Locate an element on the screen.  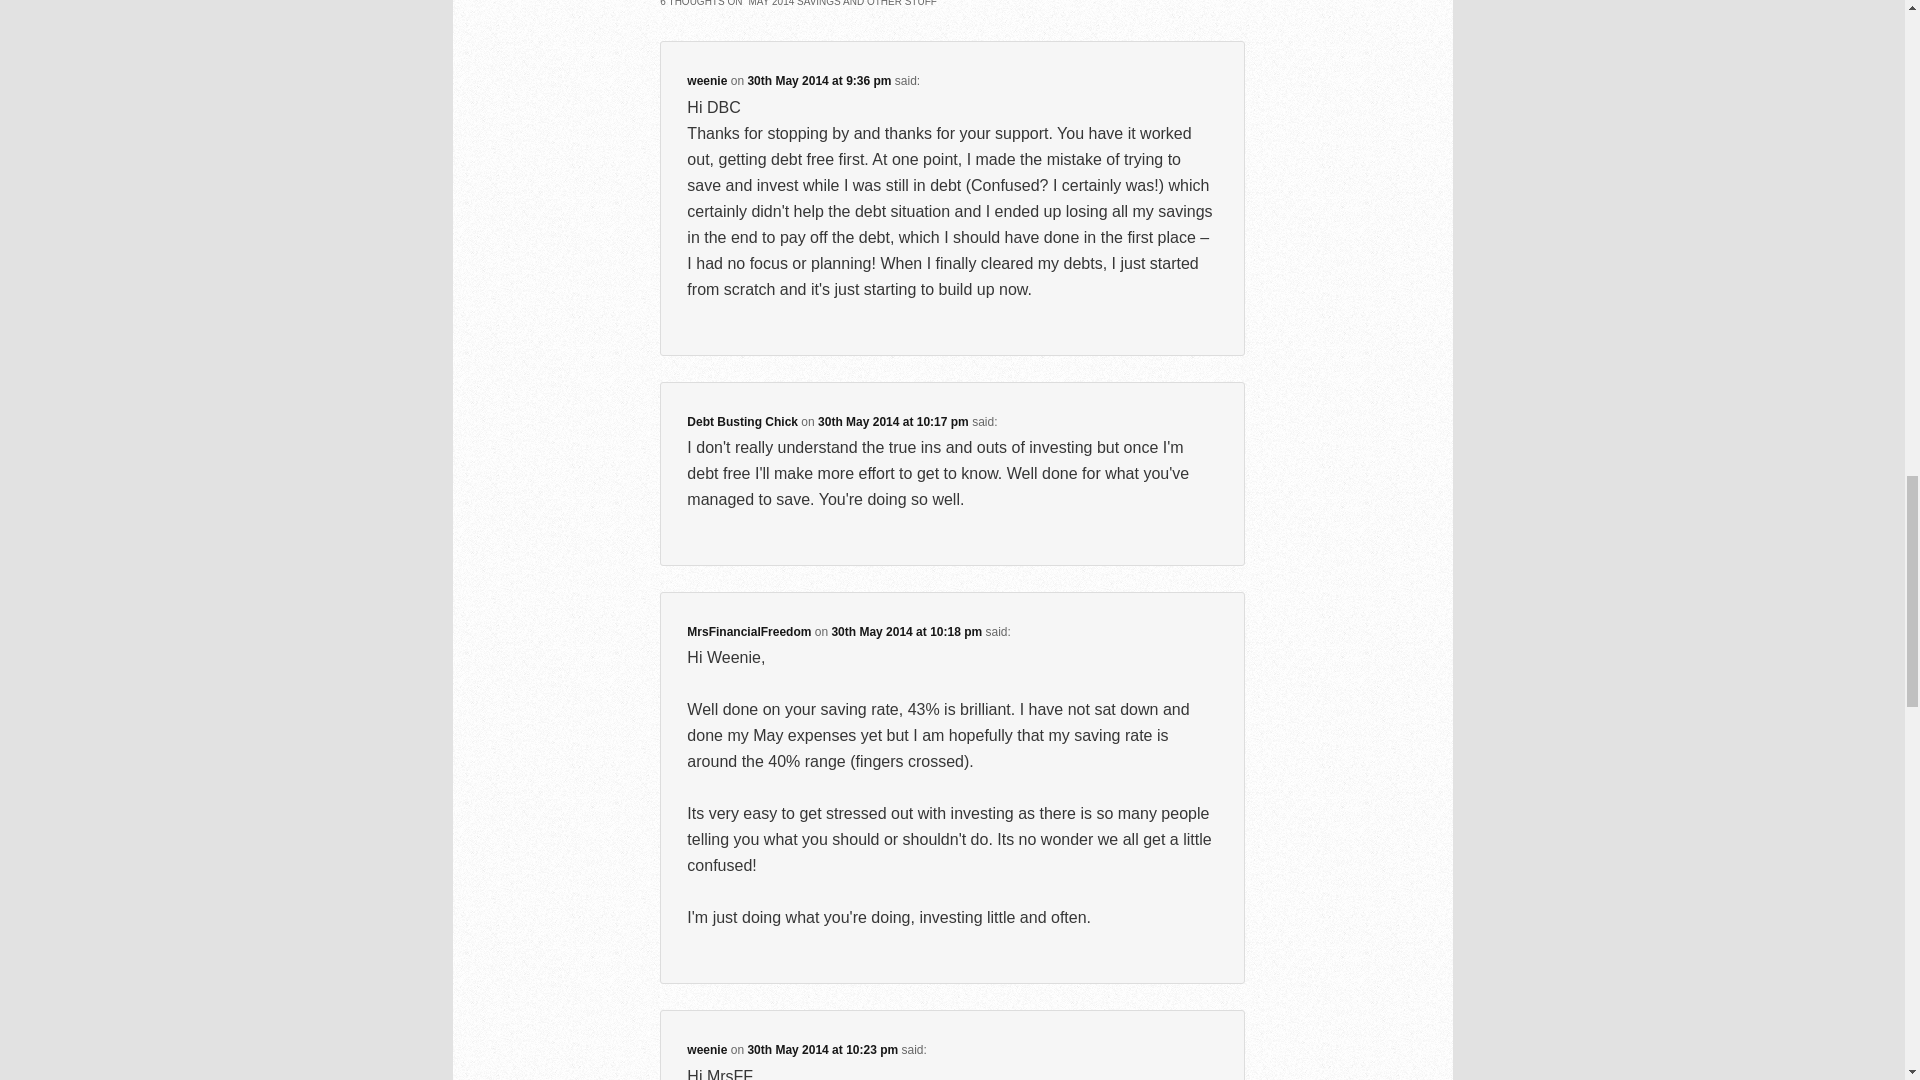
weenie is located at coordinates (707, 1050).